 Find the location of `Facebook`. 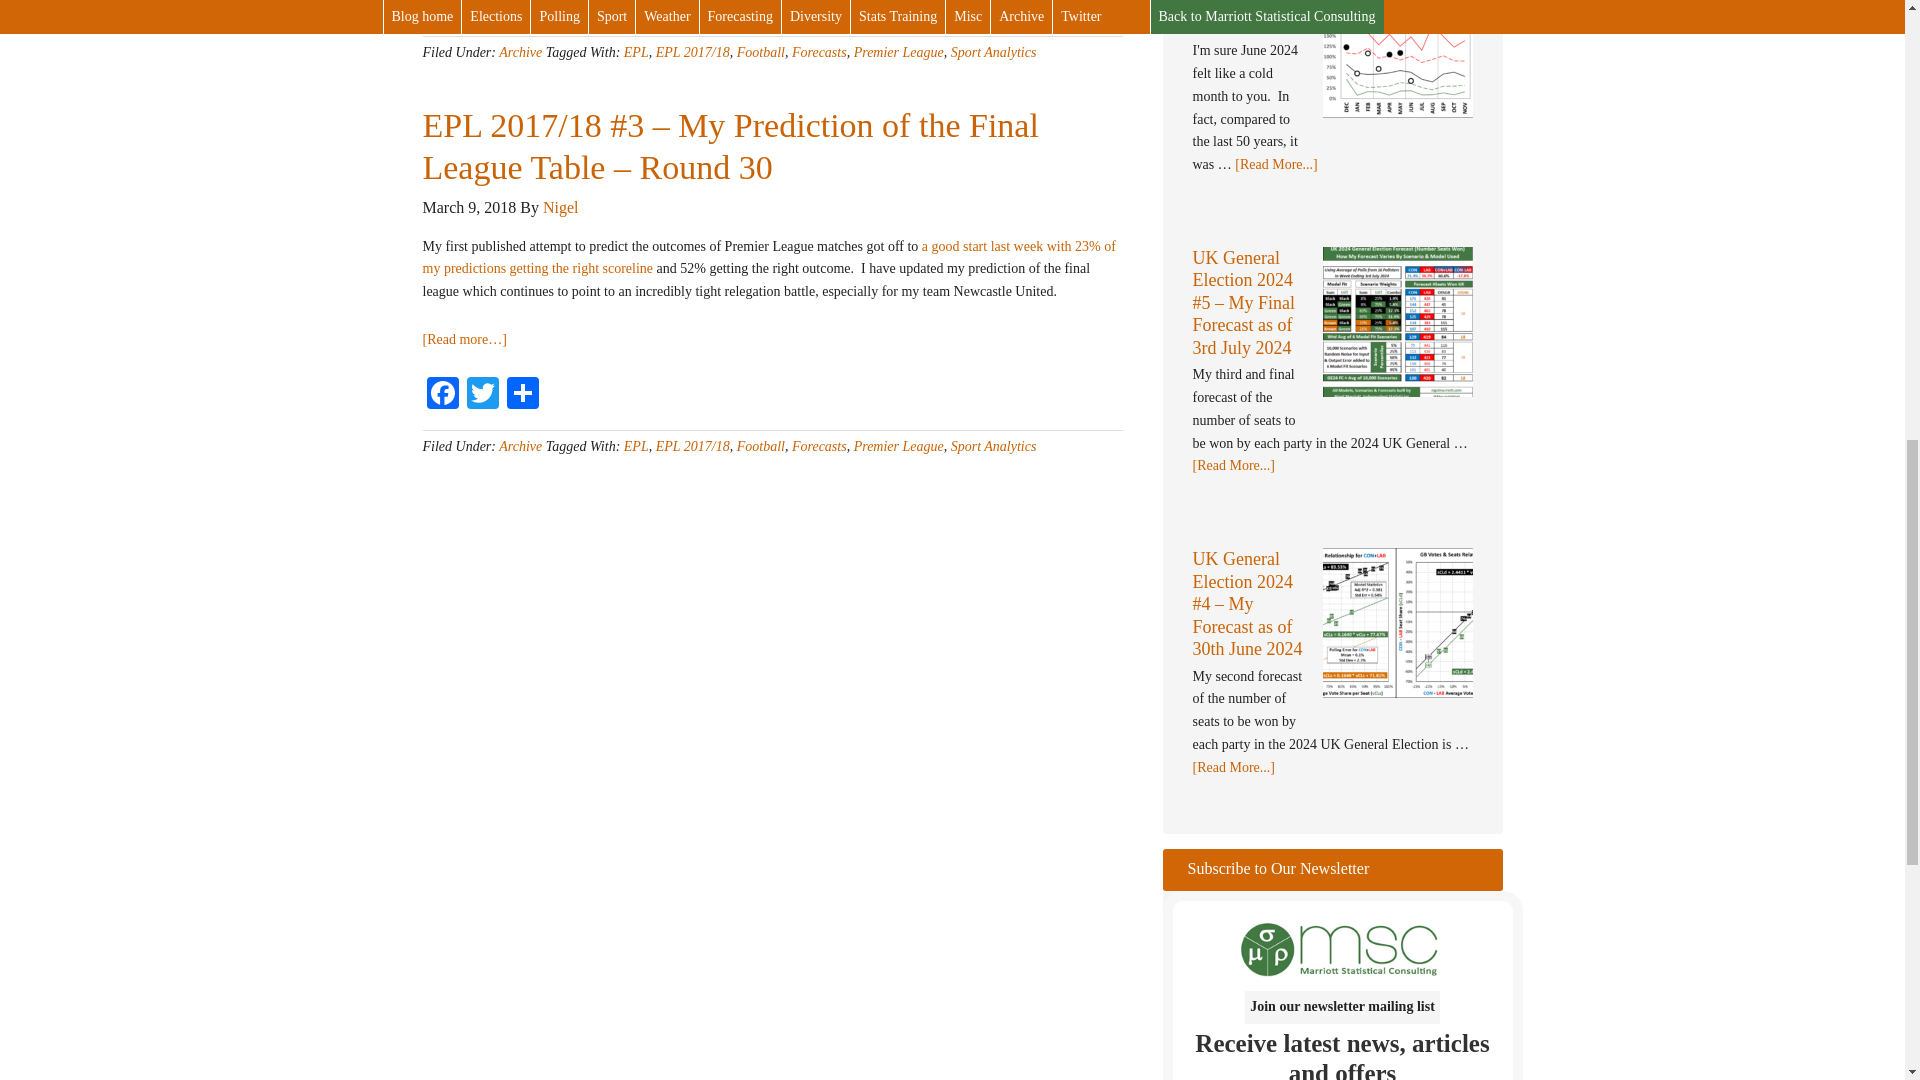

Facebook is located at coordinates (442, 394).